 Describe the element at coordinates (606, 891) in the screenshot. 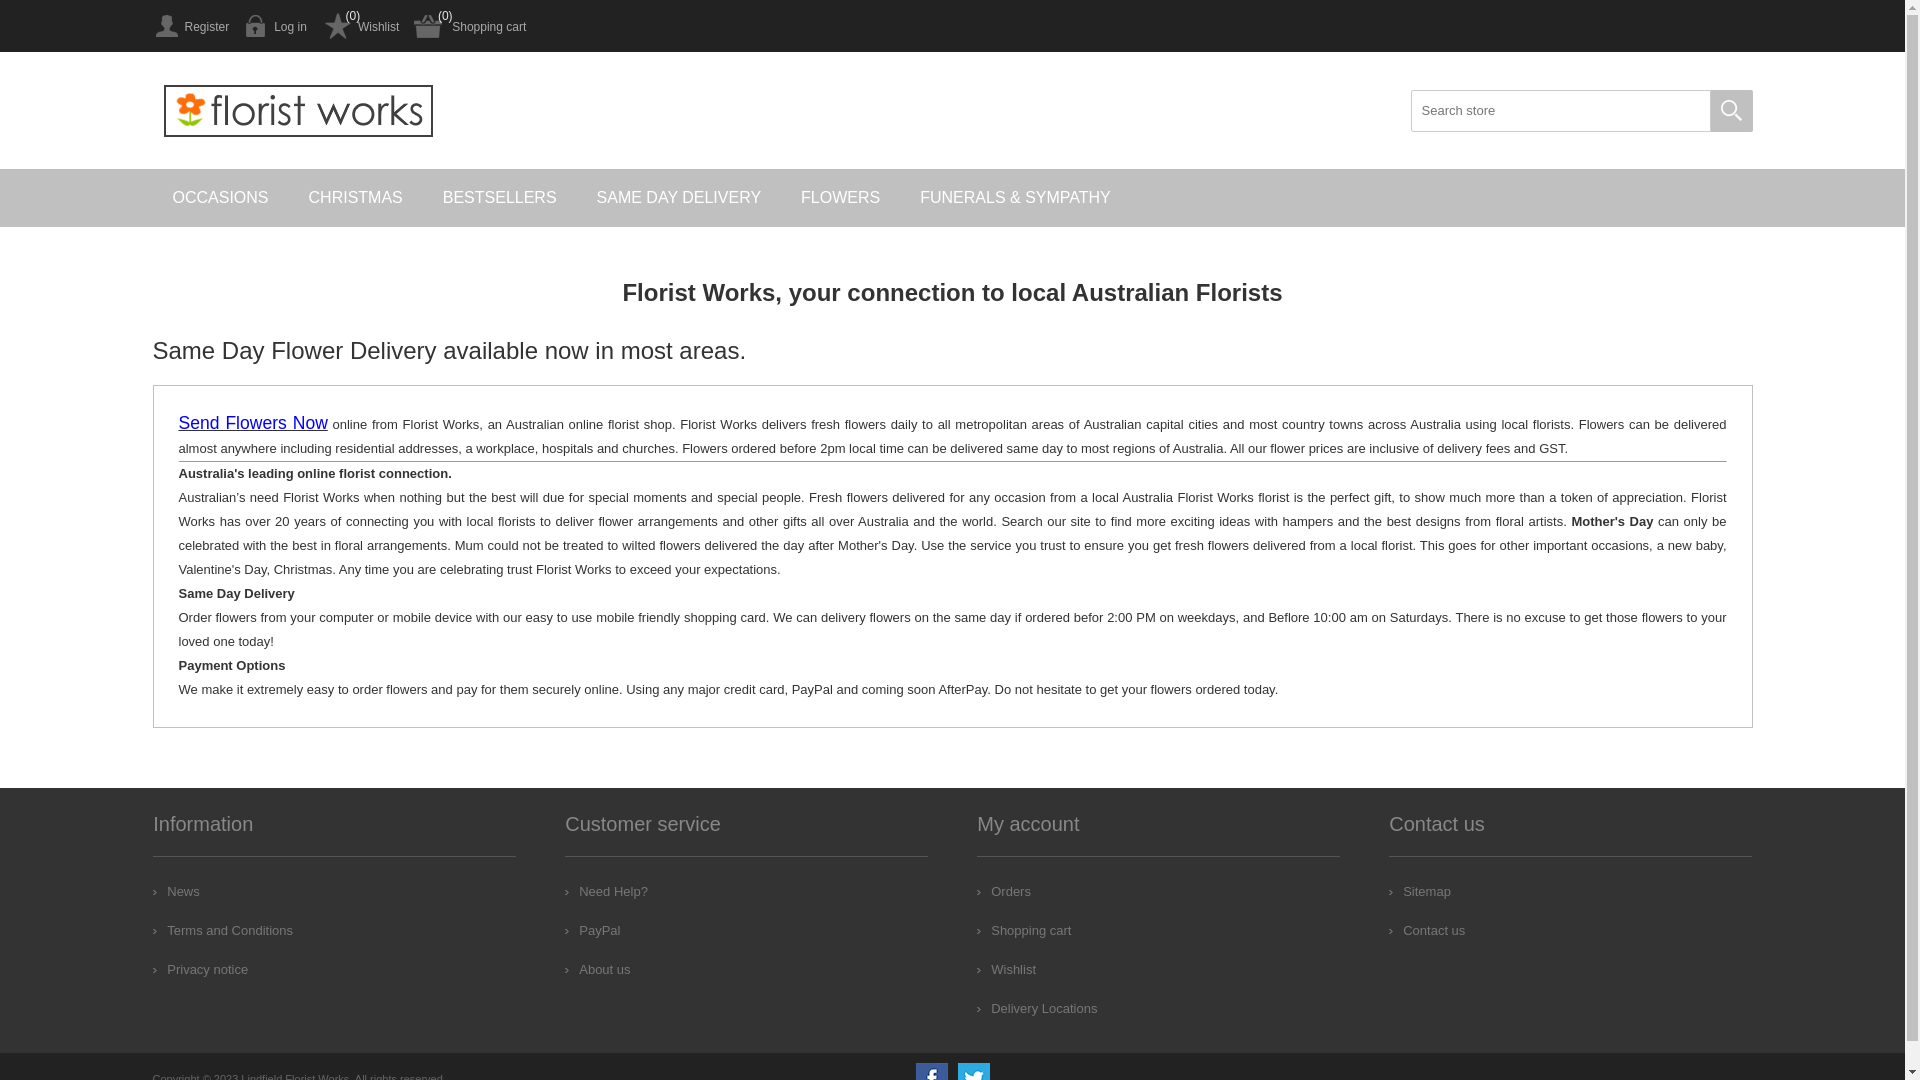

I see `Need Help?` at that location.